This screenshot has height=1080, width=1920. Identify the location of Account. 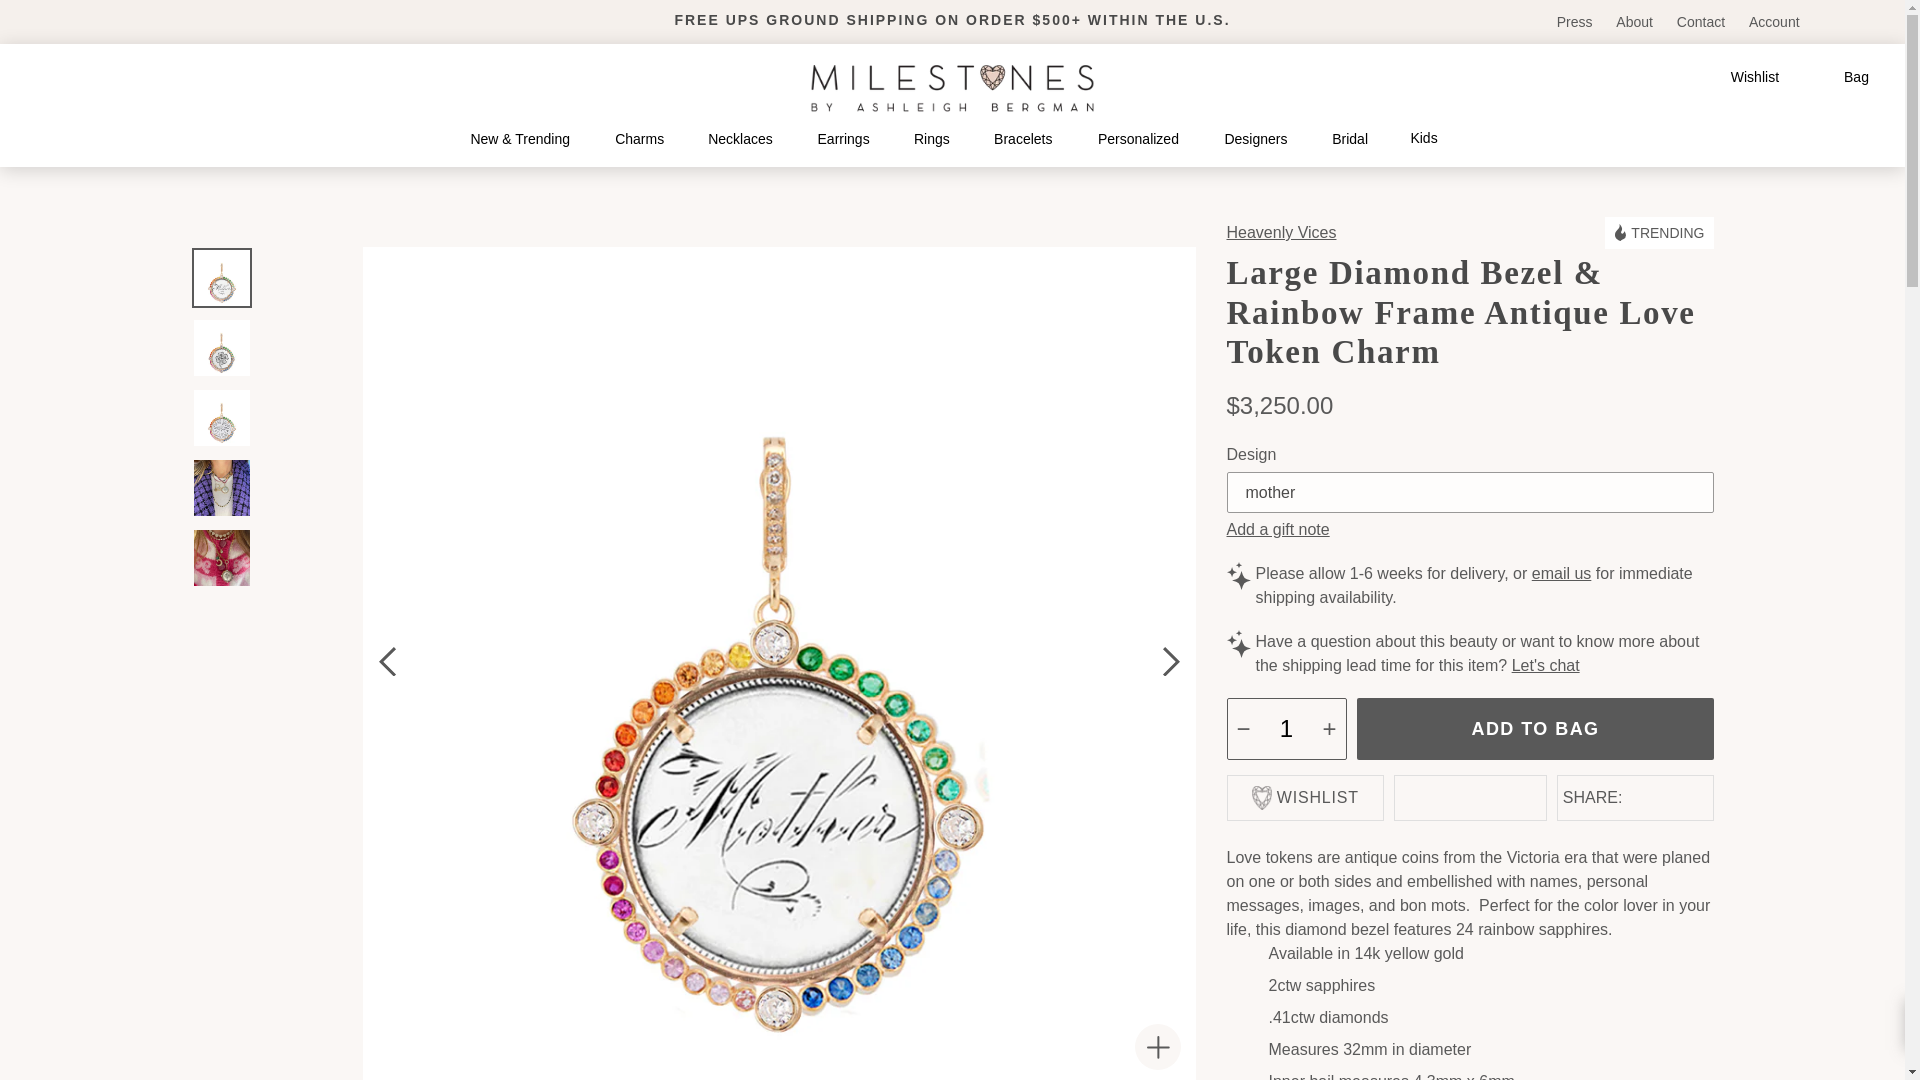
(1774, 22).